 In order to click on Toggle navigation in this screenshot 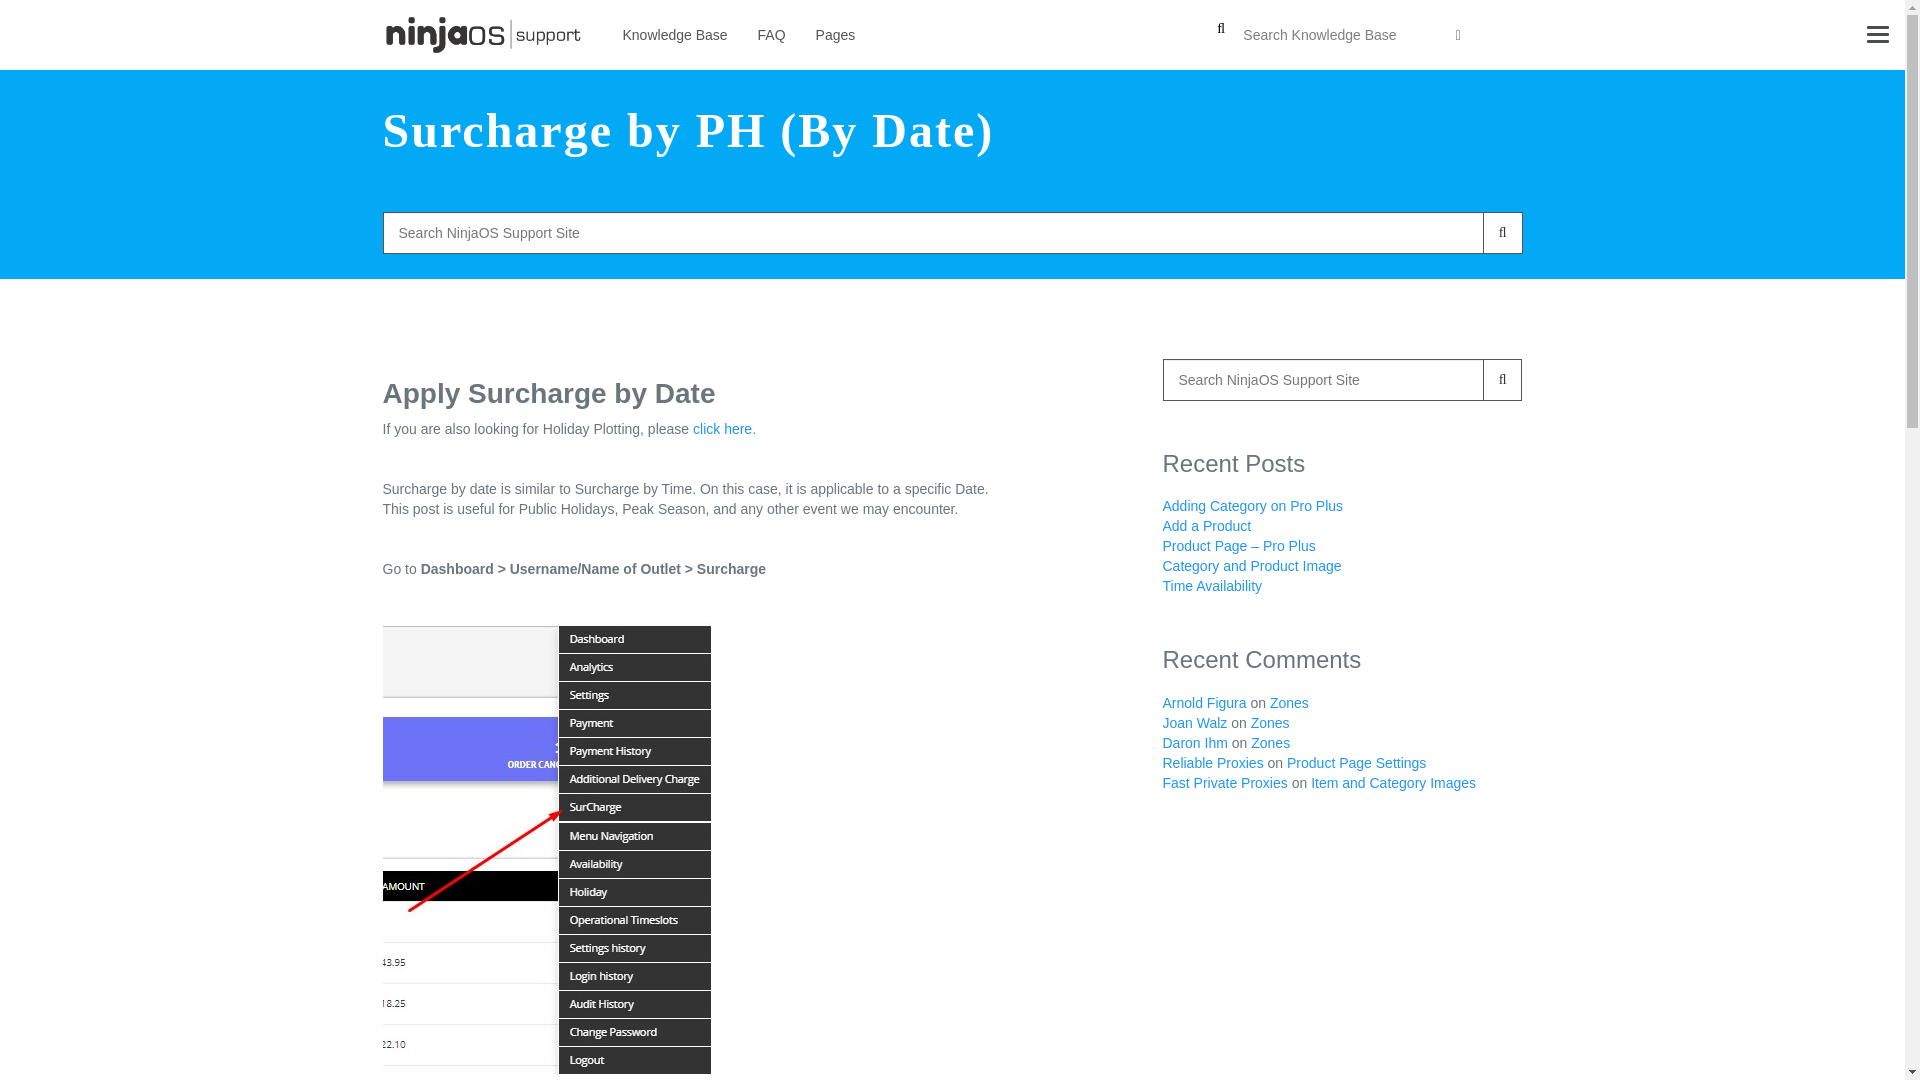, I will do `click(1878, 34)`.